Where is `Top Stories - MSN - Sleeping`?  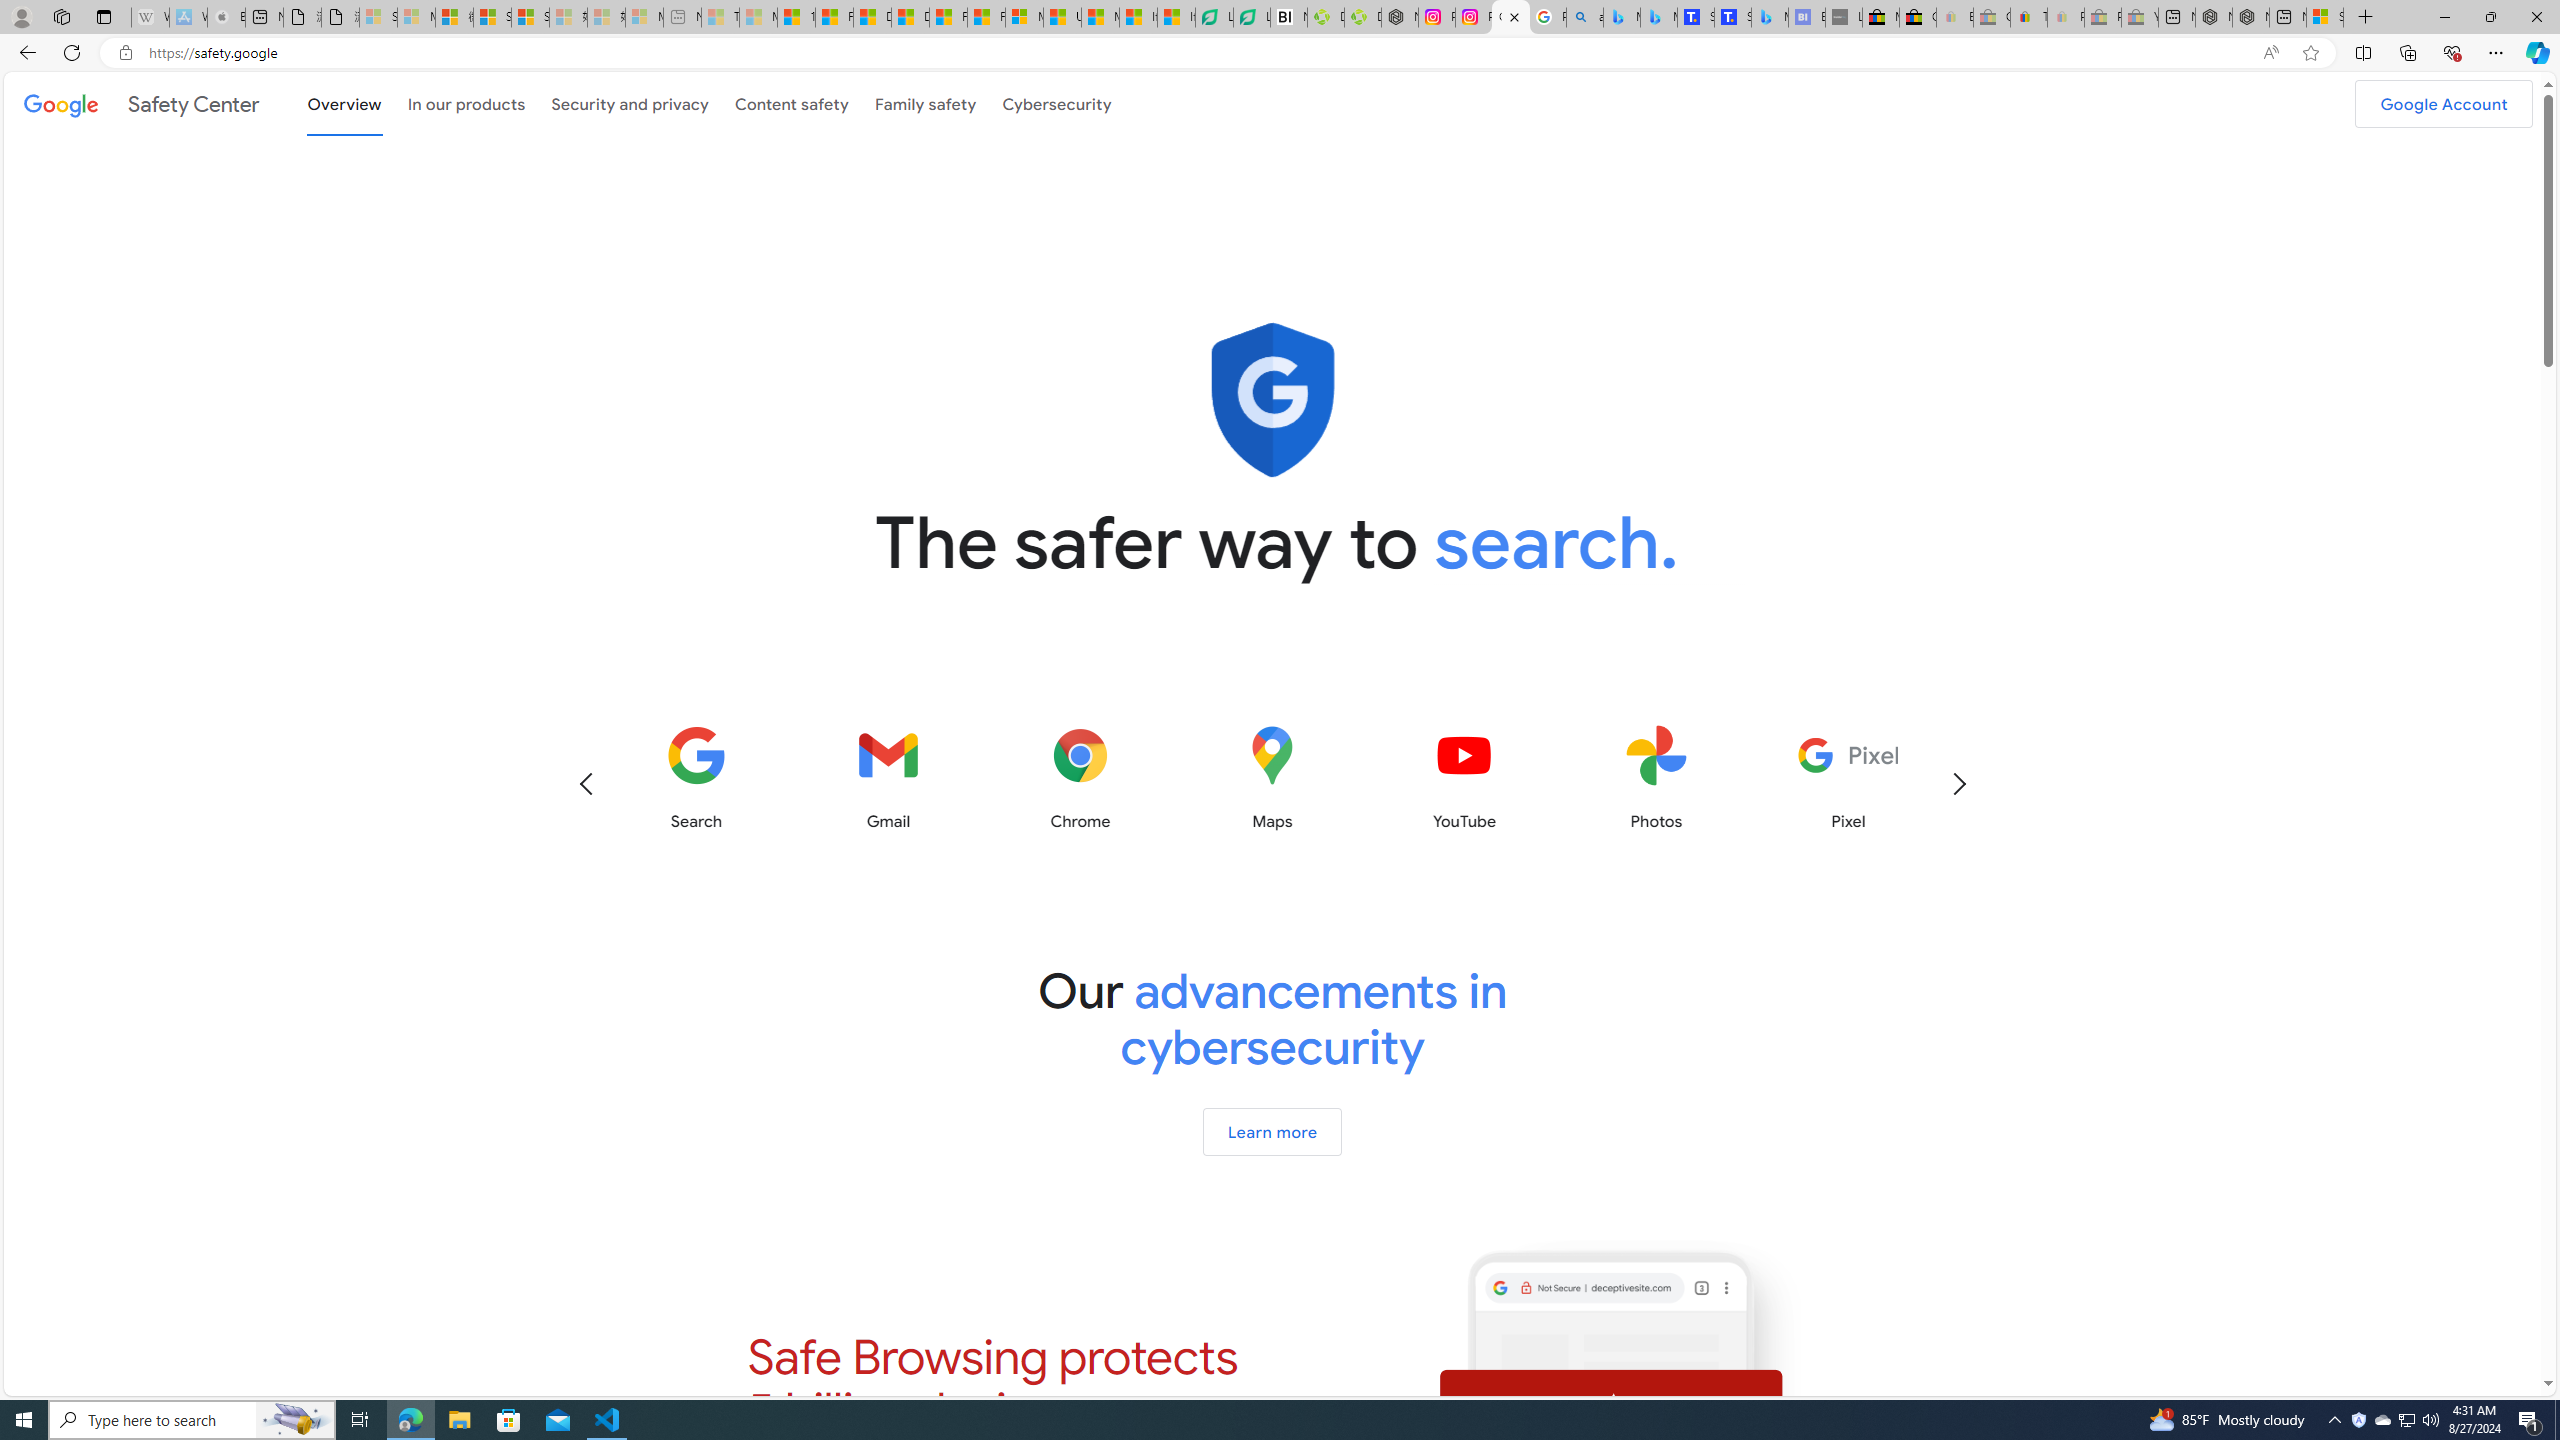 Top Stories - MSN - Sleeping is located at coordinates (720, 17).